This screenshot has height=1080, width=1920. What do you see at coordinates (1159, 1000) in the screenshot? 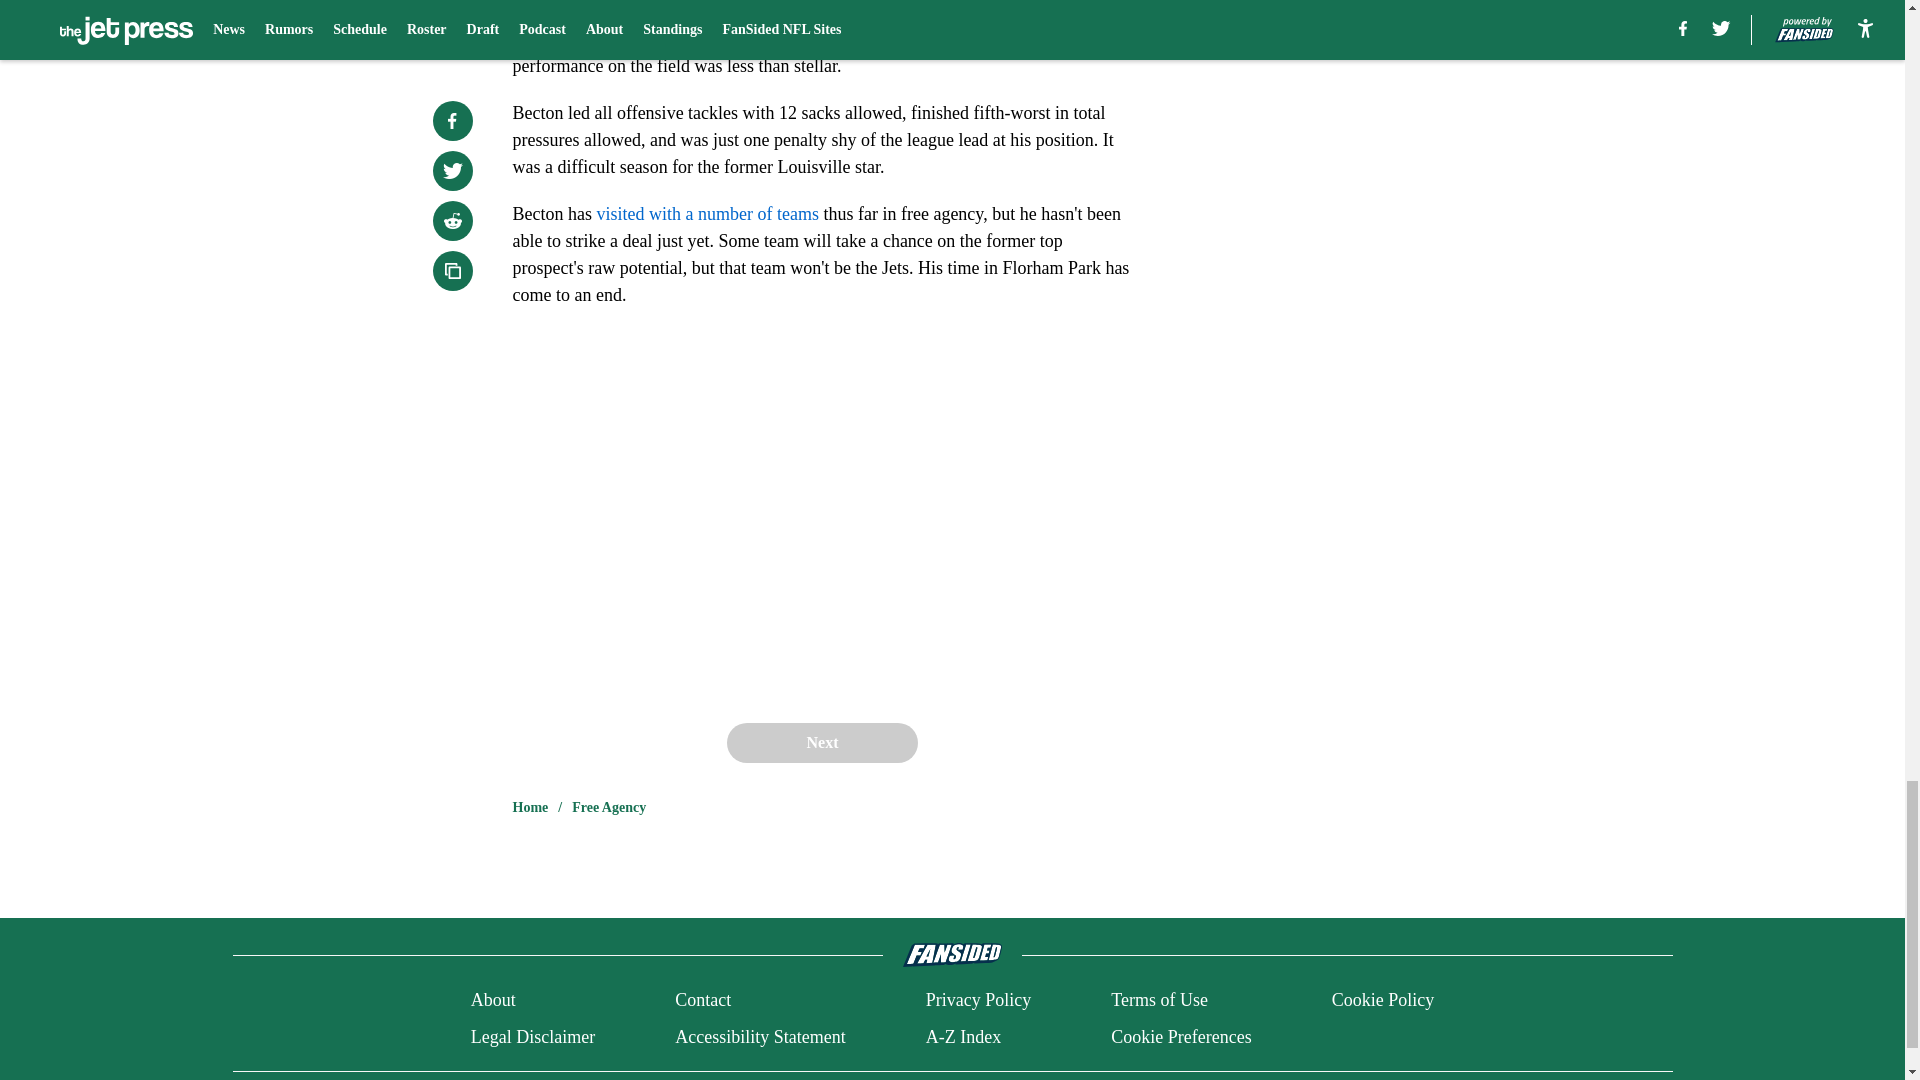
I see `Terms of Use` at bounding box center [1159, 1000].